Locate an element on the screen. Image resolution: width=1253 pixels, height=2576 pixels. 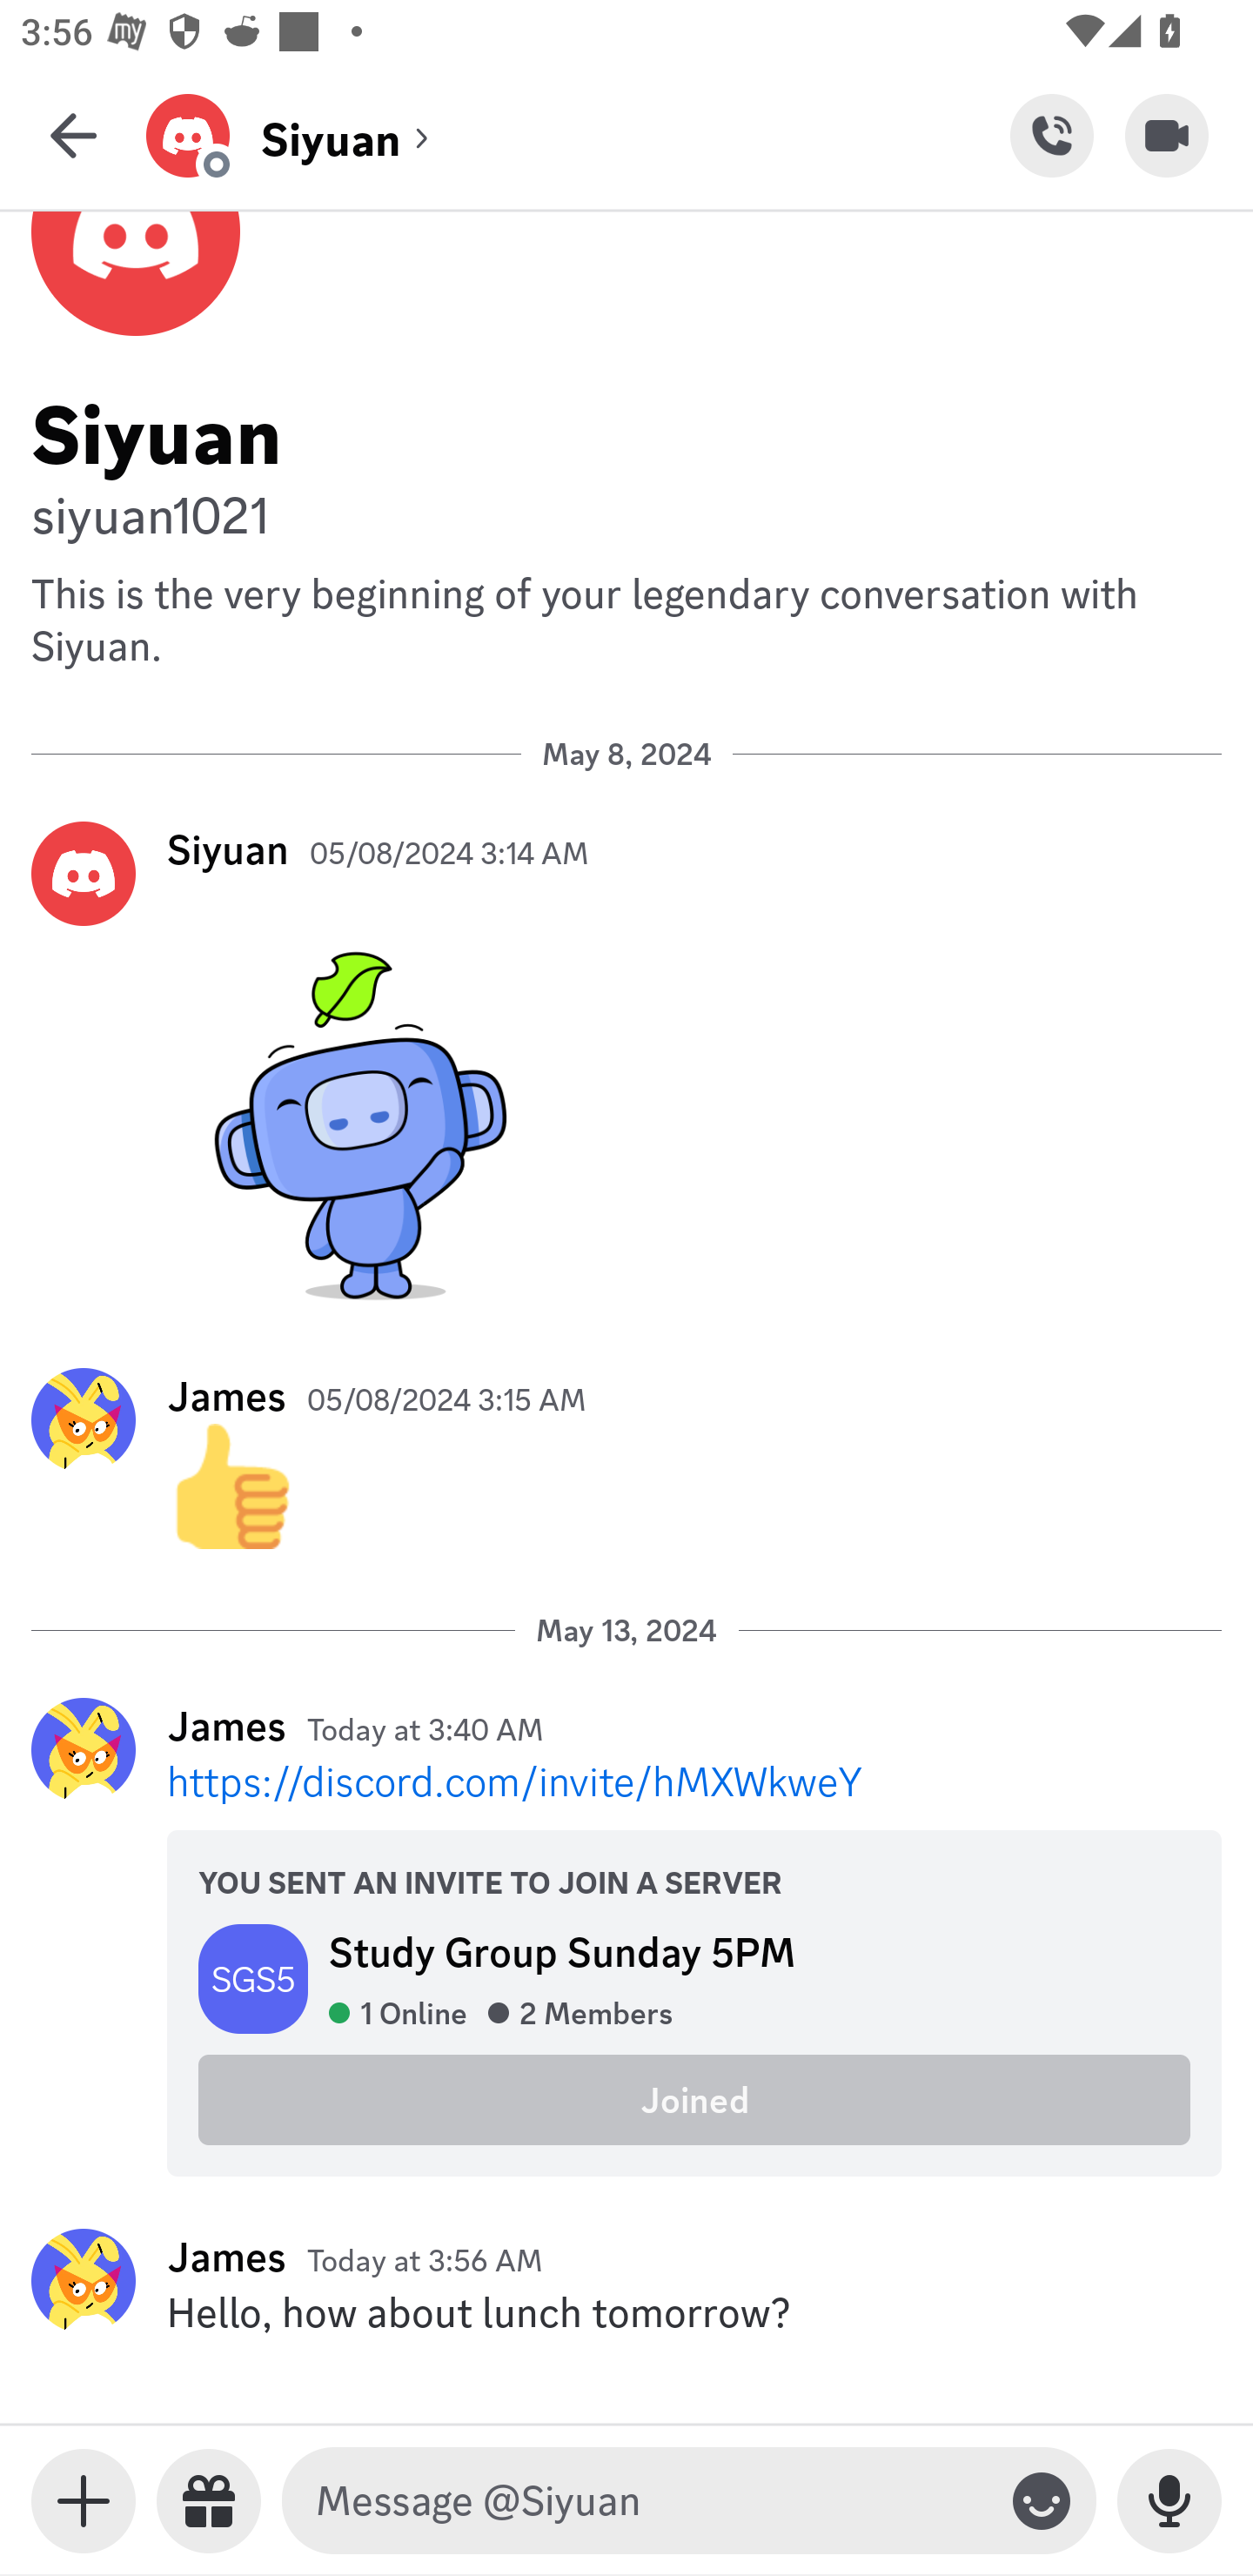
Toggle media keyboard is located at coordinates (84, 2501).